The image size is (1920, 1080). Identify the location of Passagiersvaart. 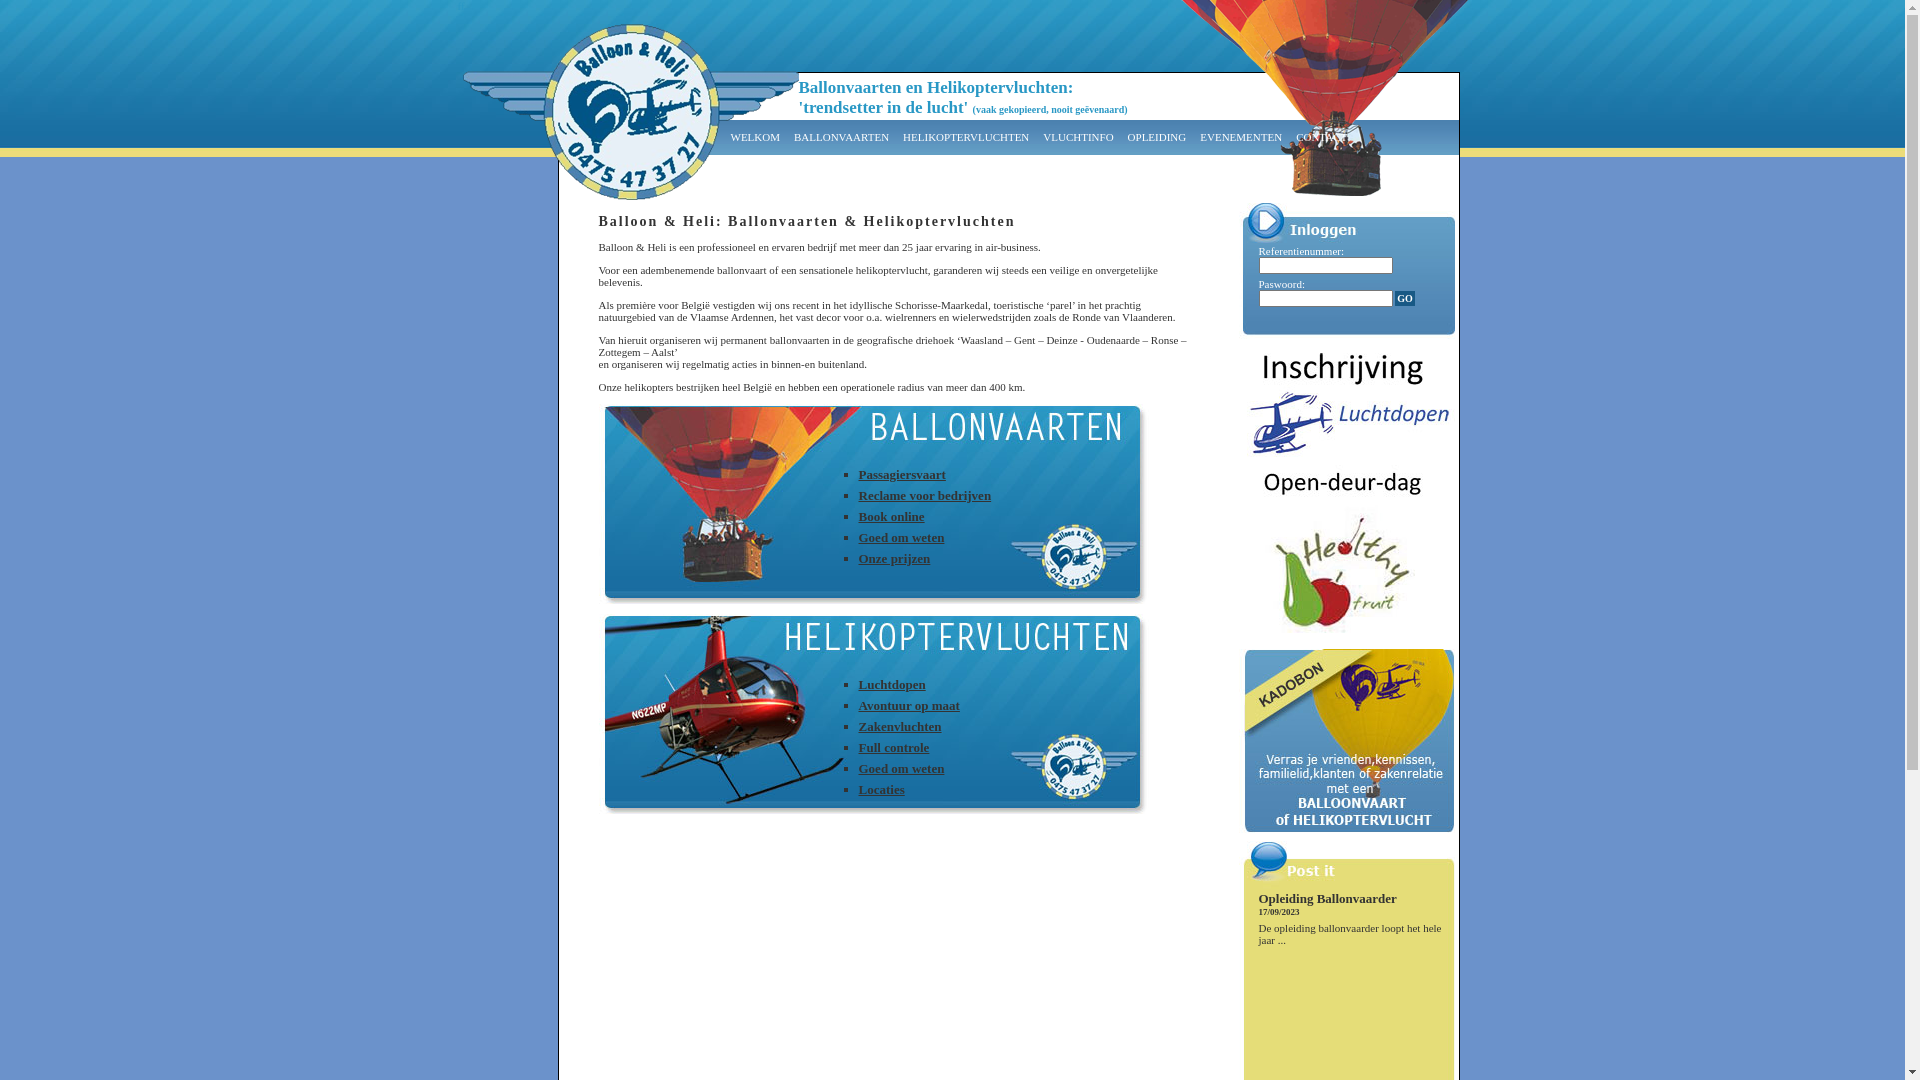
(902, 474).